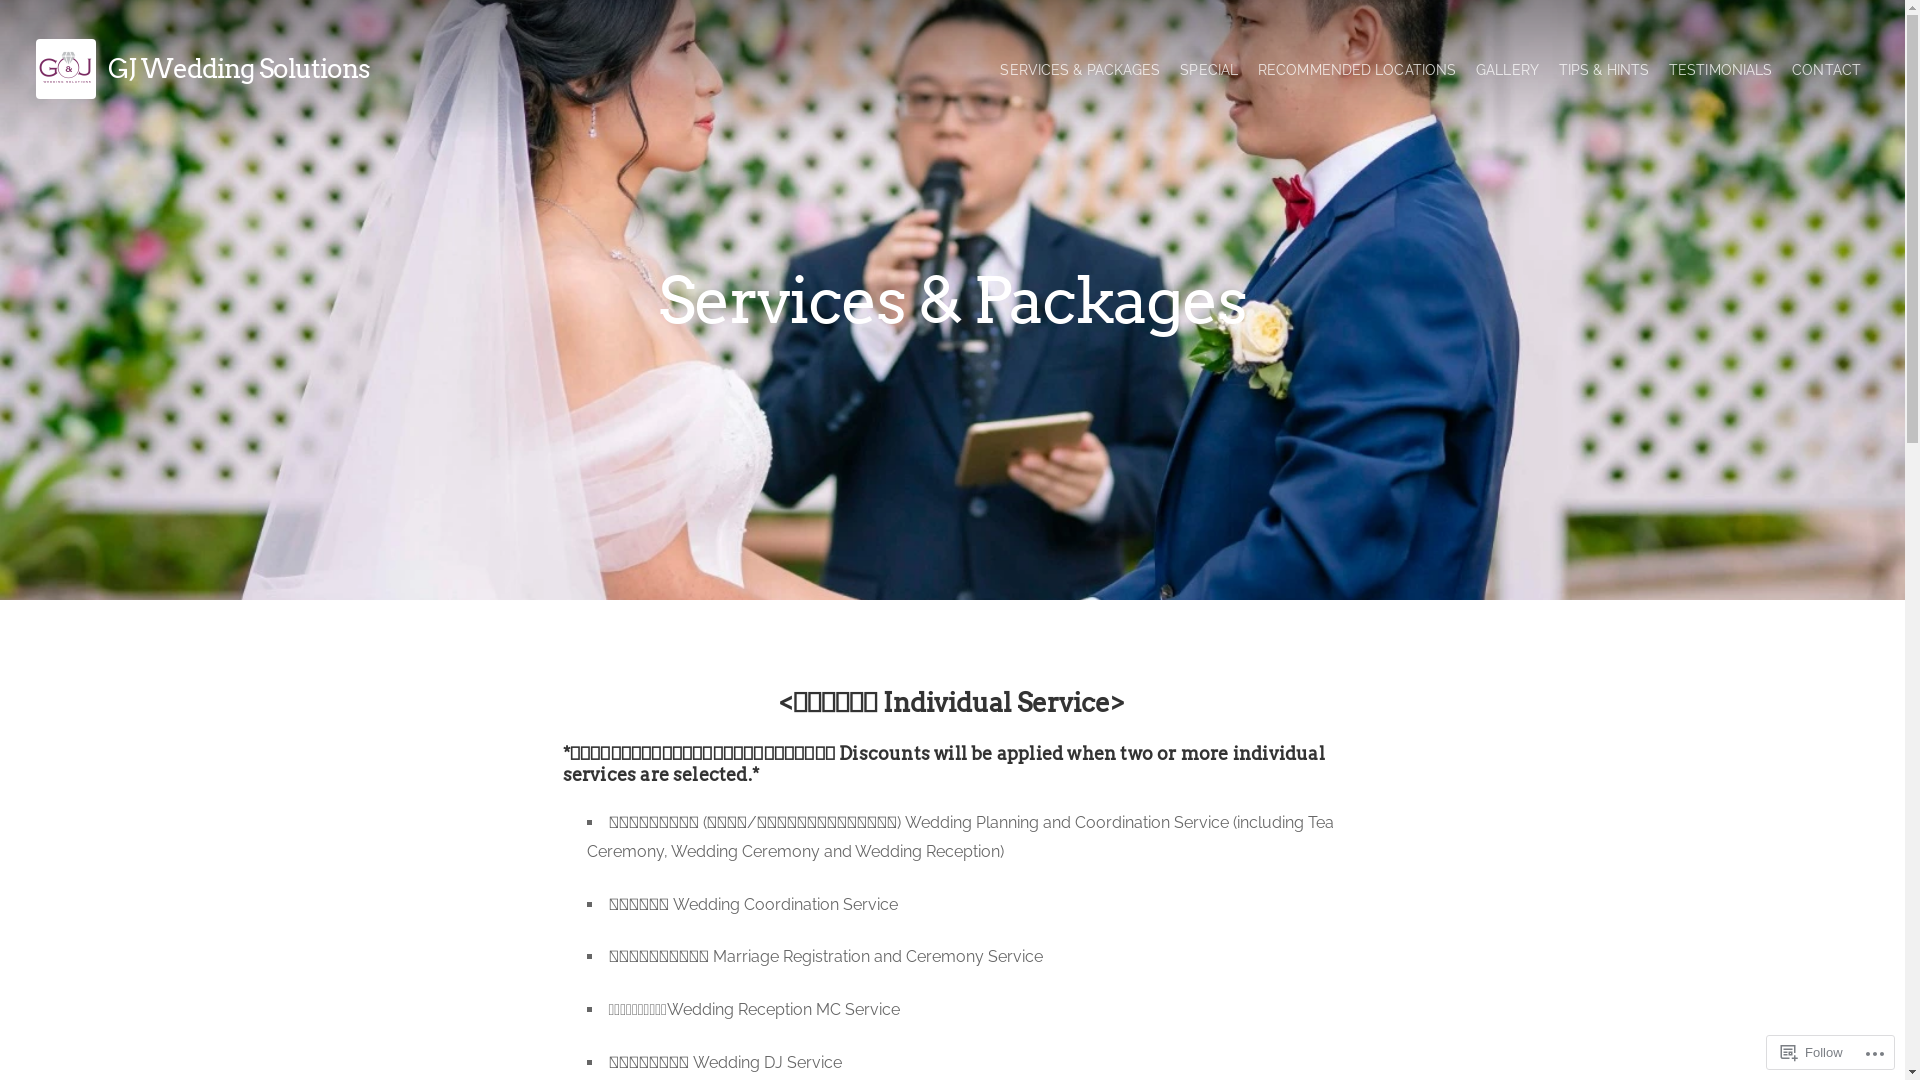 The image size is (1920, 1080). What do you see at coordinates (1812, 1052) in the screenshot?
I see `Follow` at bounding box center [1812, 1052].